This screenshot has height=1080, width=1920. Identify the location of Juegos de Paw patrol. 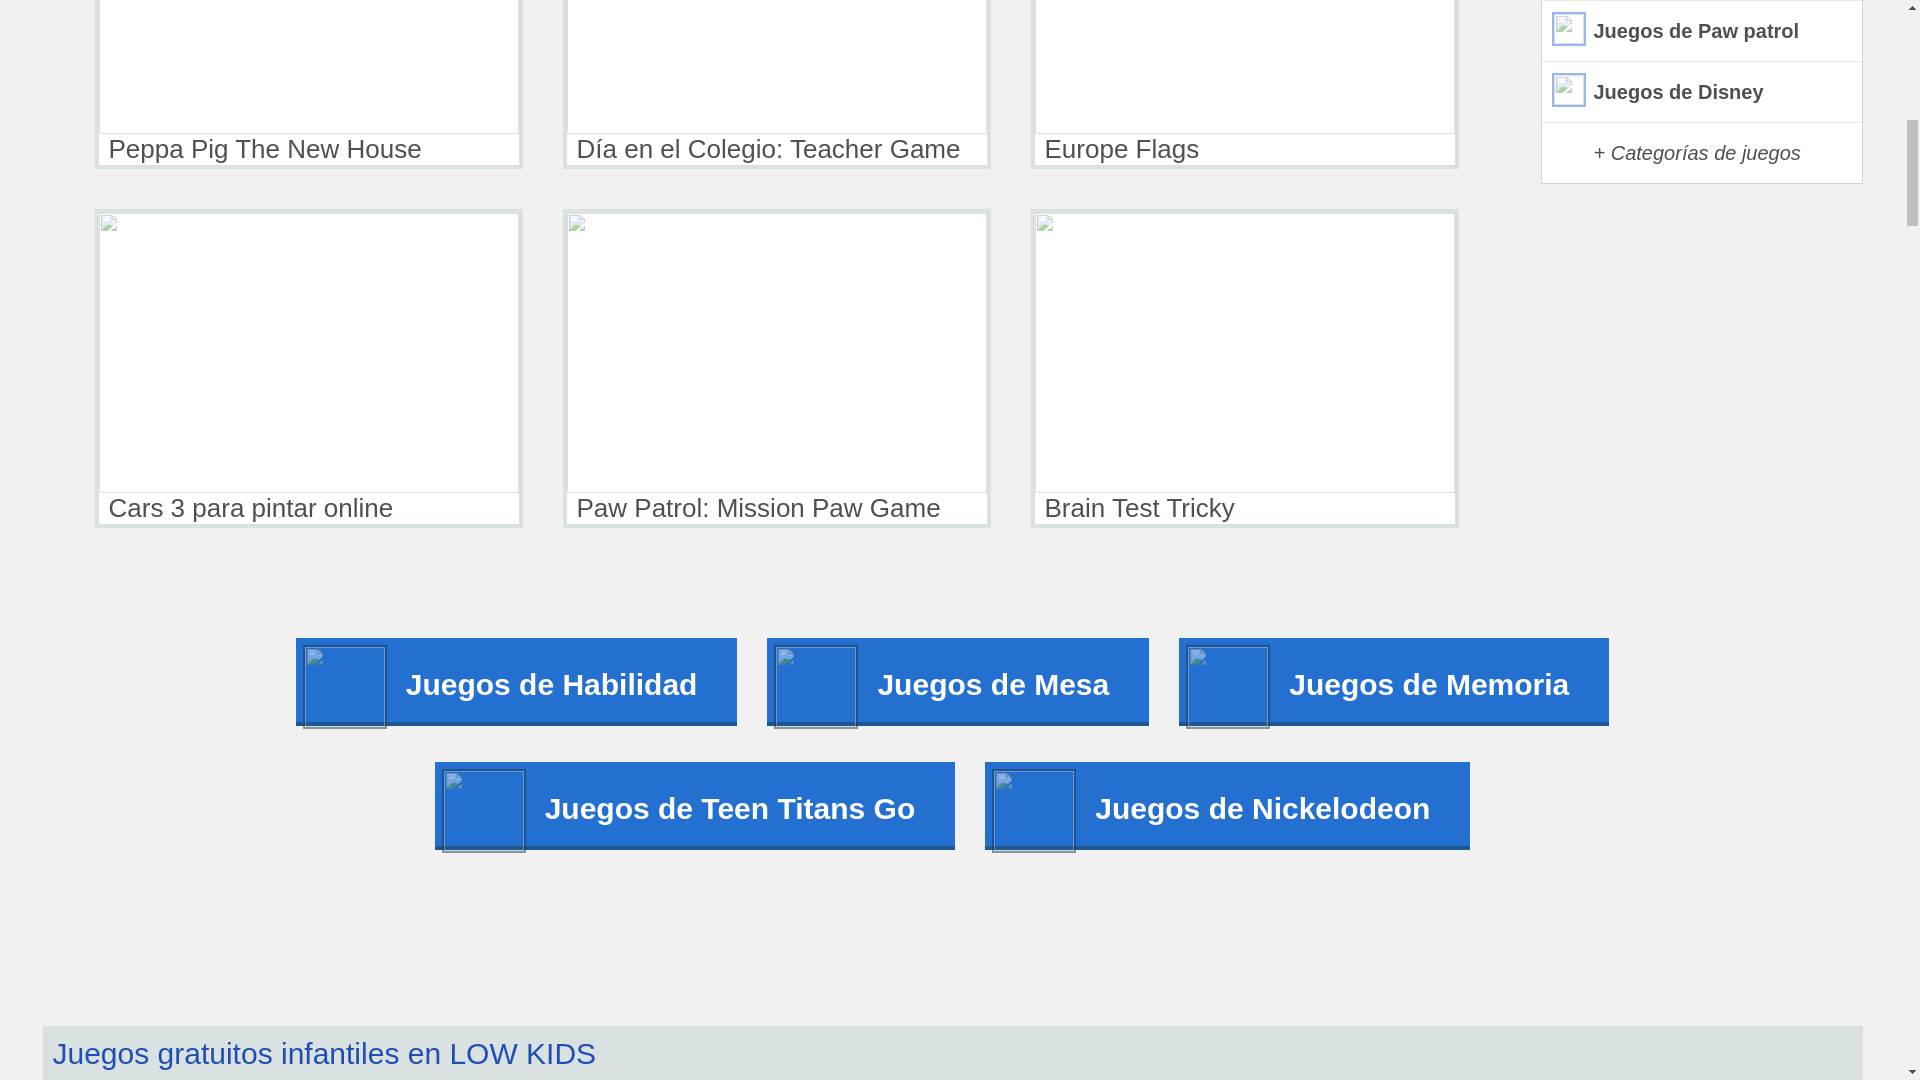
(1702, 31).